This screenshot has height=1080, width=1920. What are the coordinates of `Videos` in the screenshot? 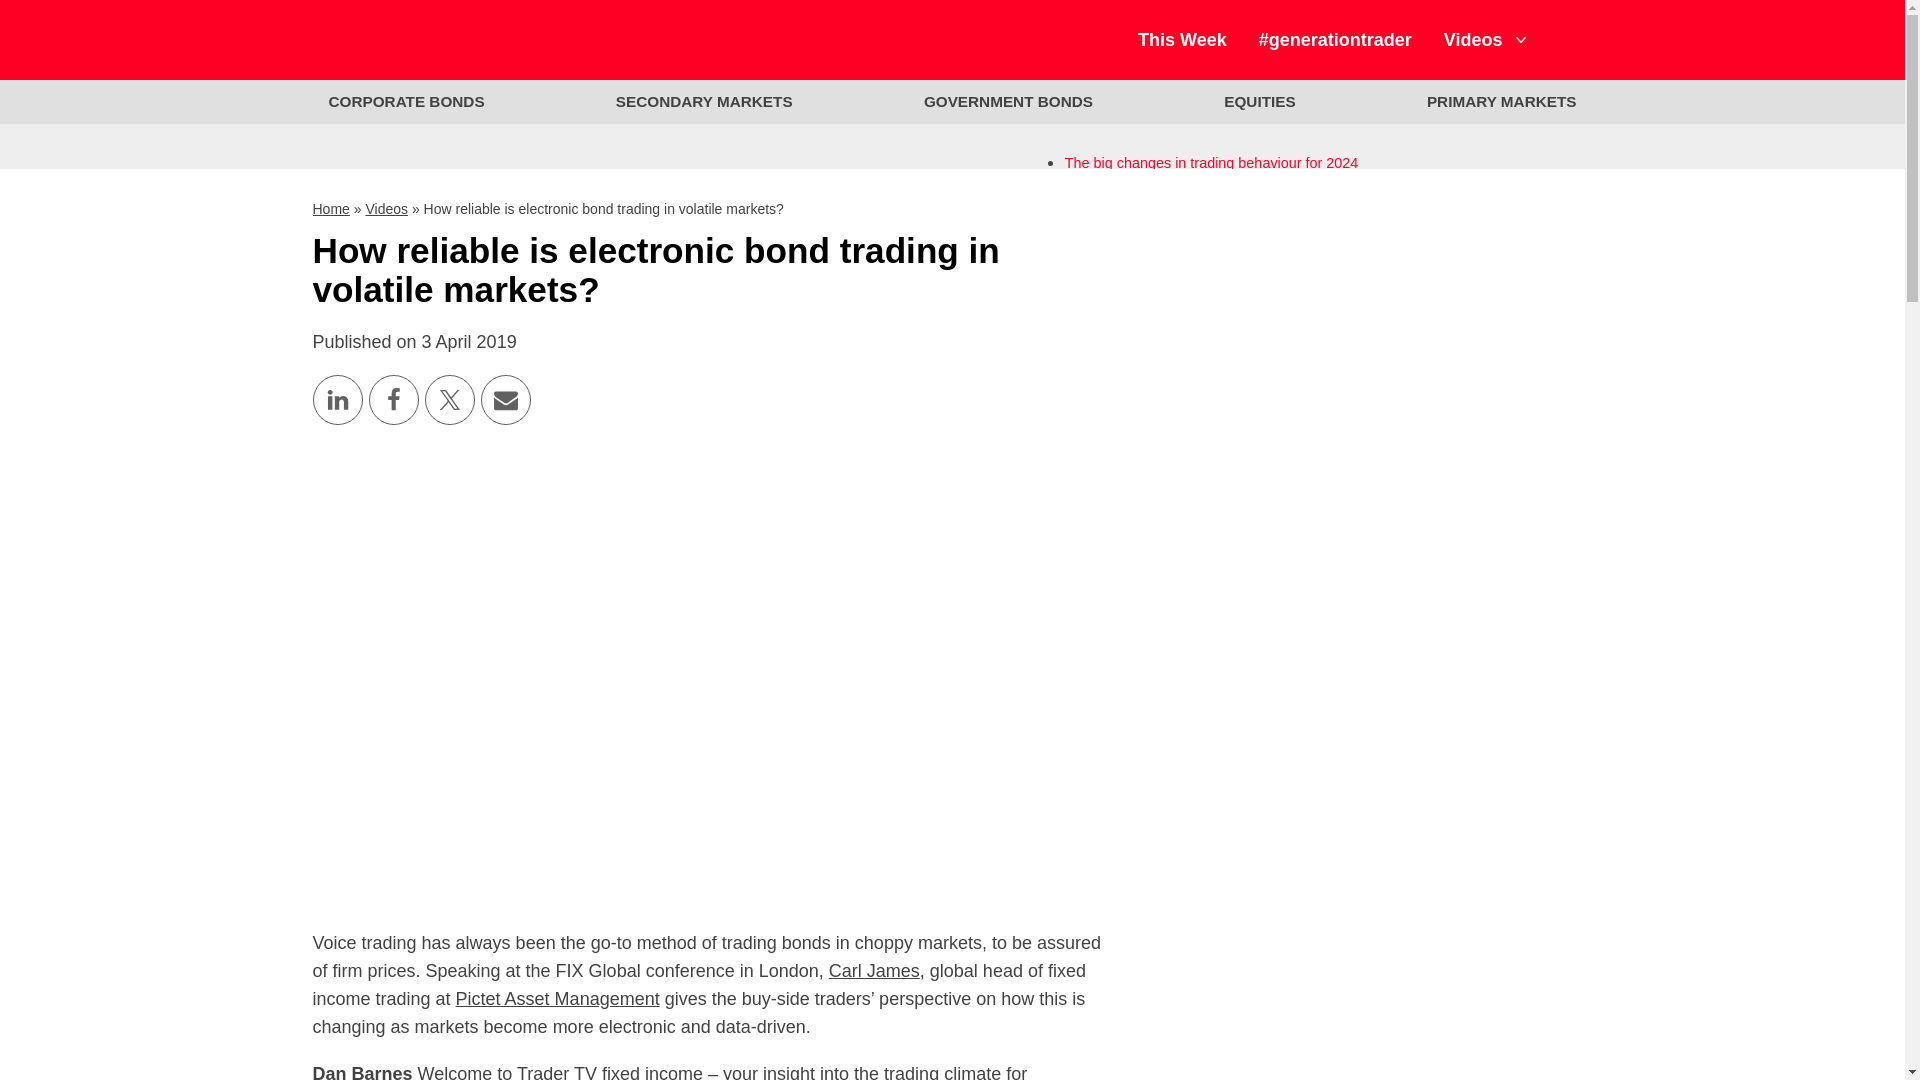 It's located at (386, 208).